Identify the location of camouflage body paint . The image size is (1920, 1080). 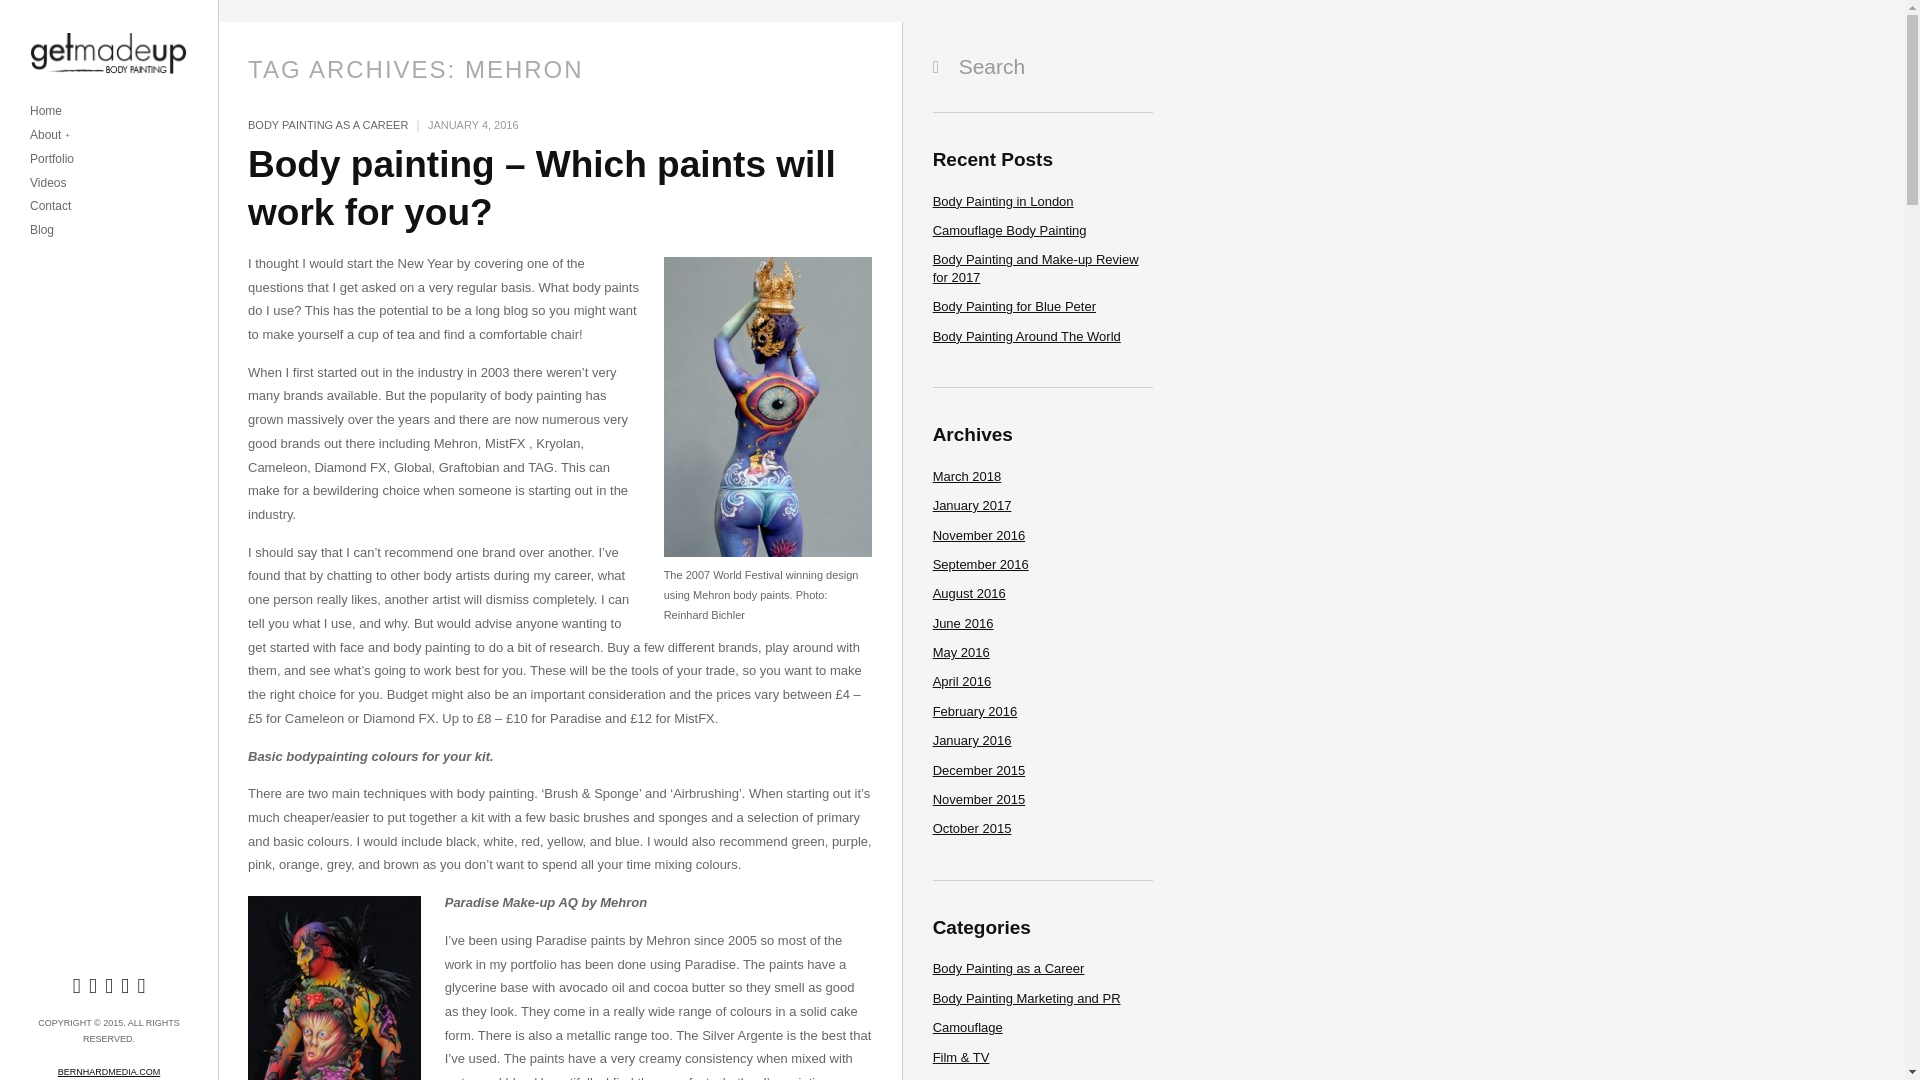
(968, 1026).